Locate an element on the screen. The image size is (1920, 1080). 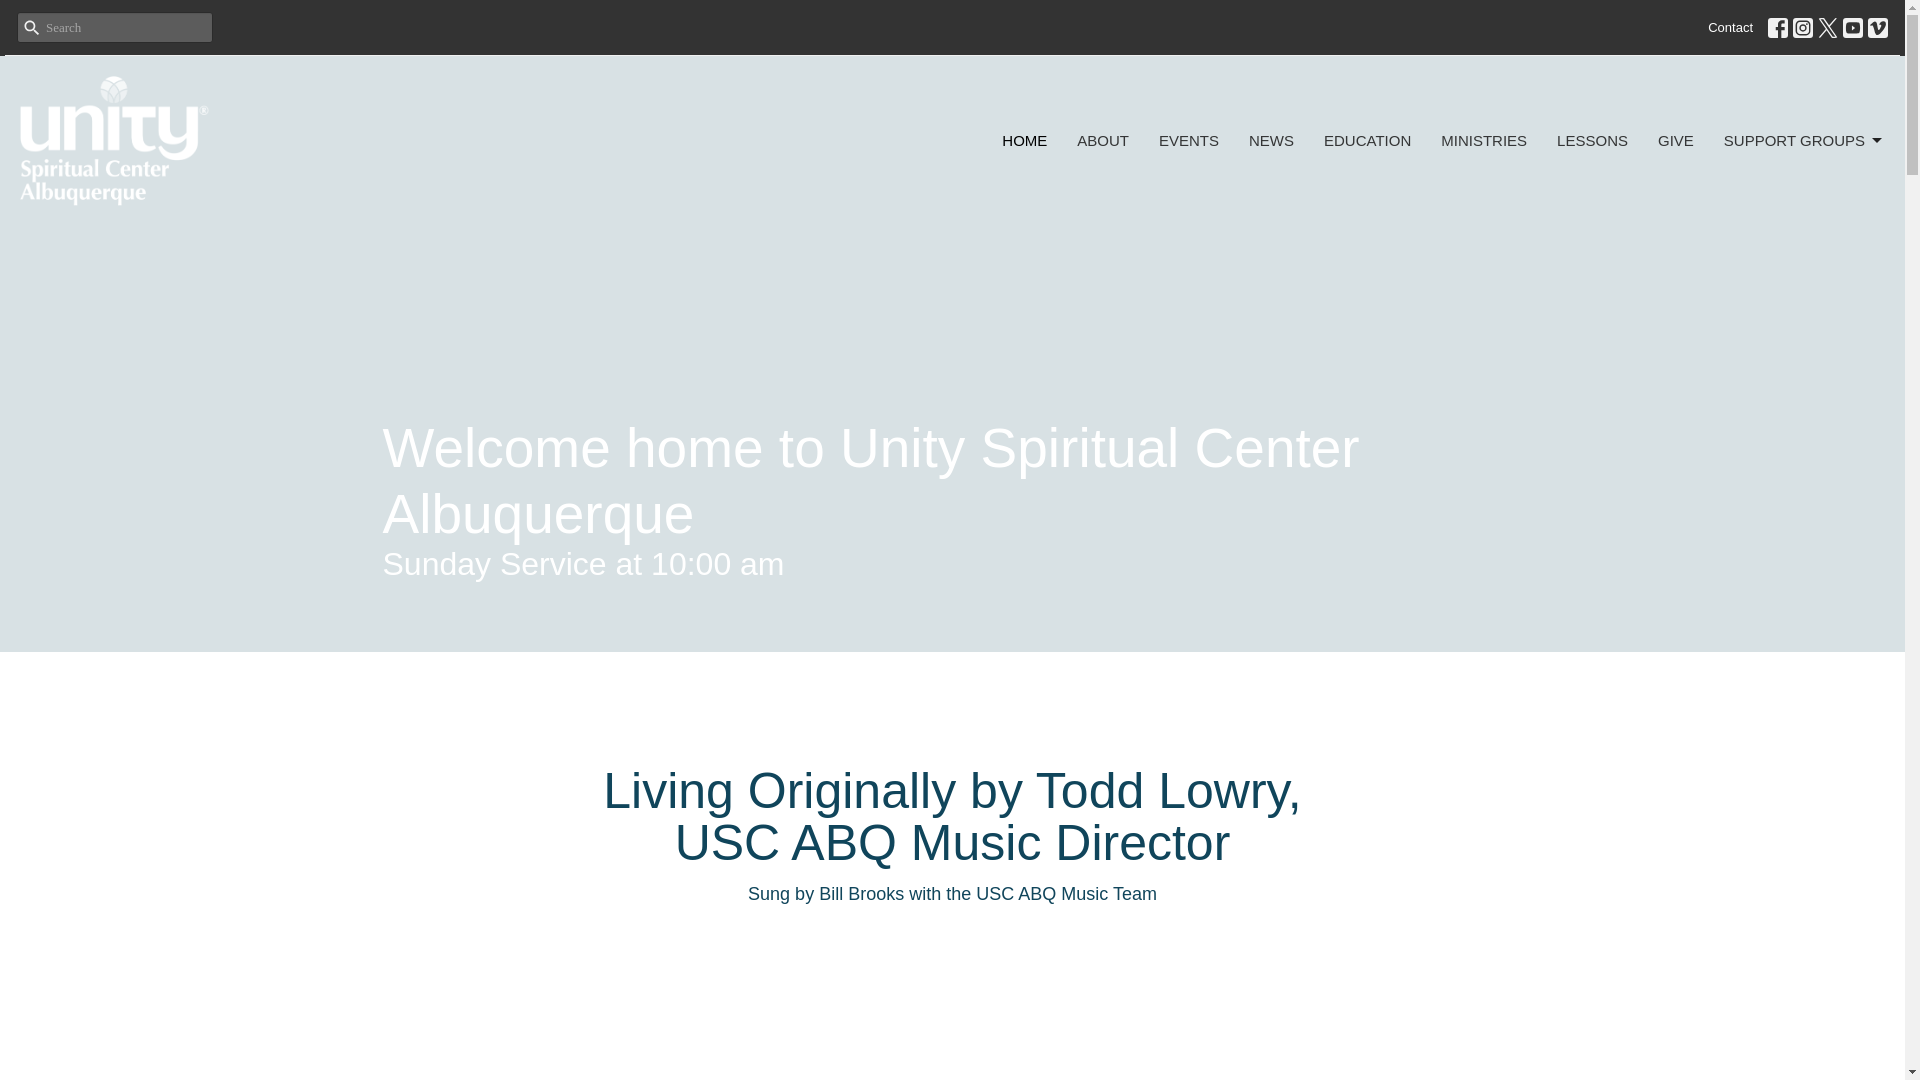
EDUCATION is located at coordinates (1368, 140).